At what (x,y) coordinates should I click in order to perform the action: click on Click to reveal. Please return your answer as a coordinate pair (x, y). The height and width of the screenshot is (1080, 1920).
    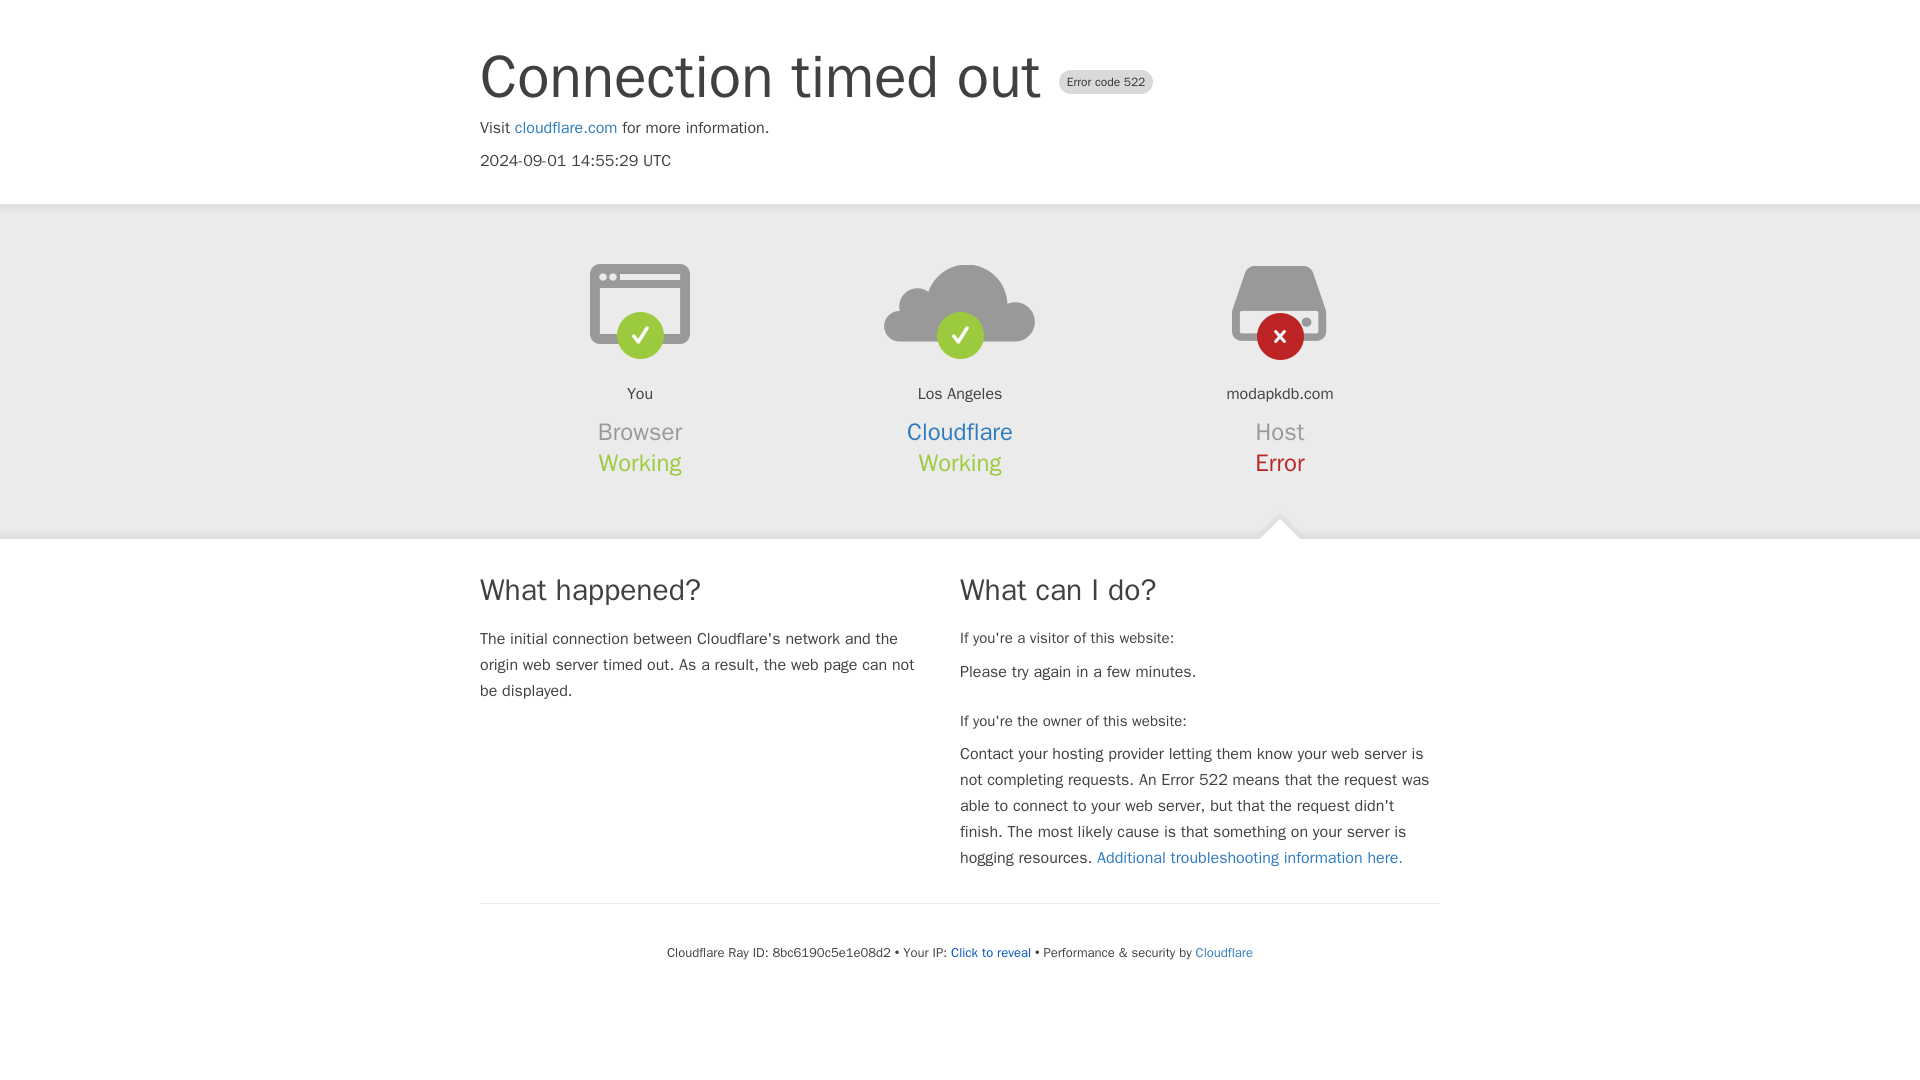
    Looking at the image, I should click on (990, 952).